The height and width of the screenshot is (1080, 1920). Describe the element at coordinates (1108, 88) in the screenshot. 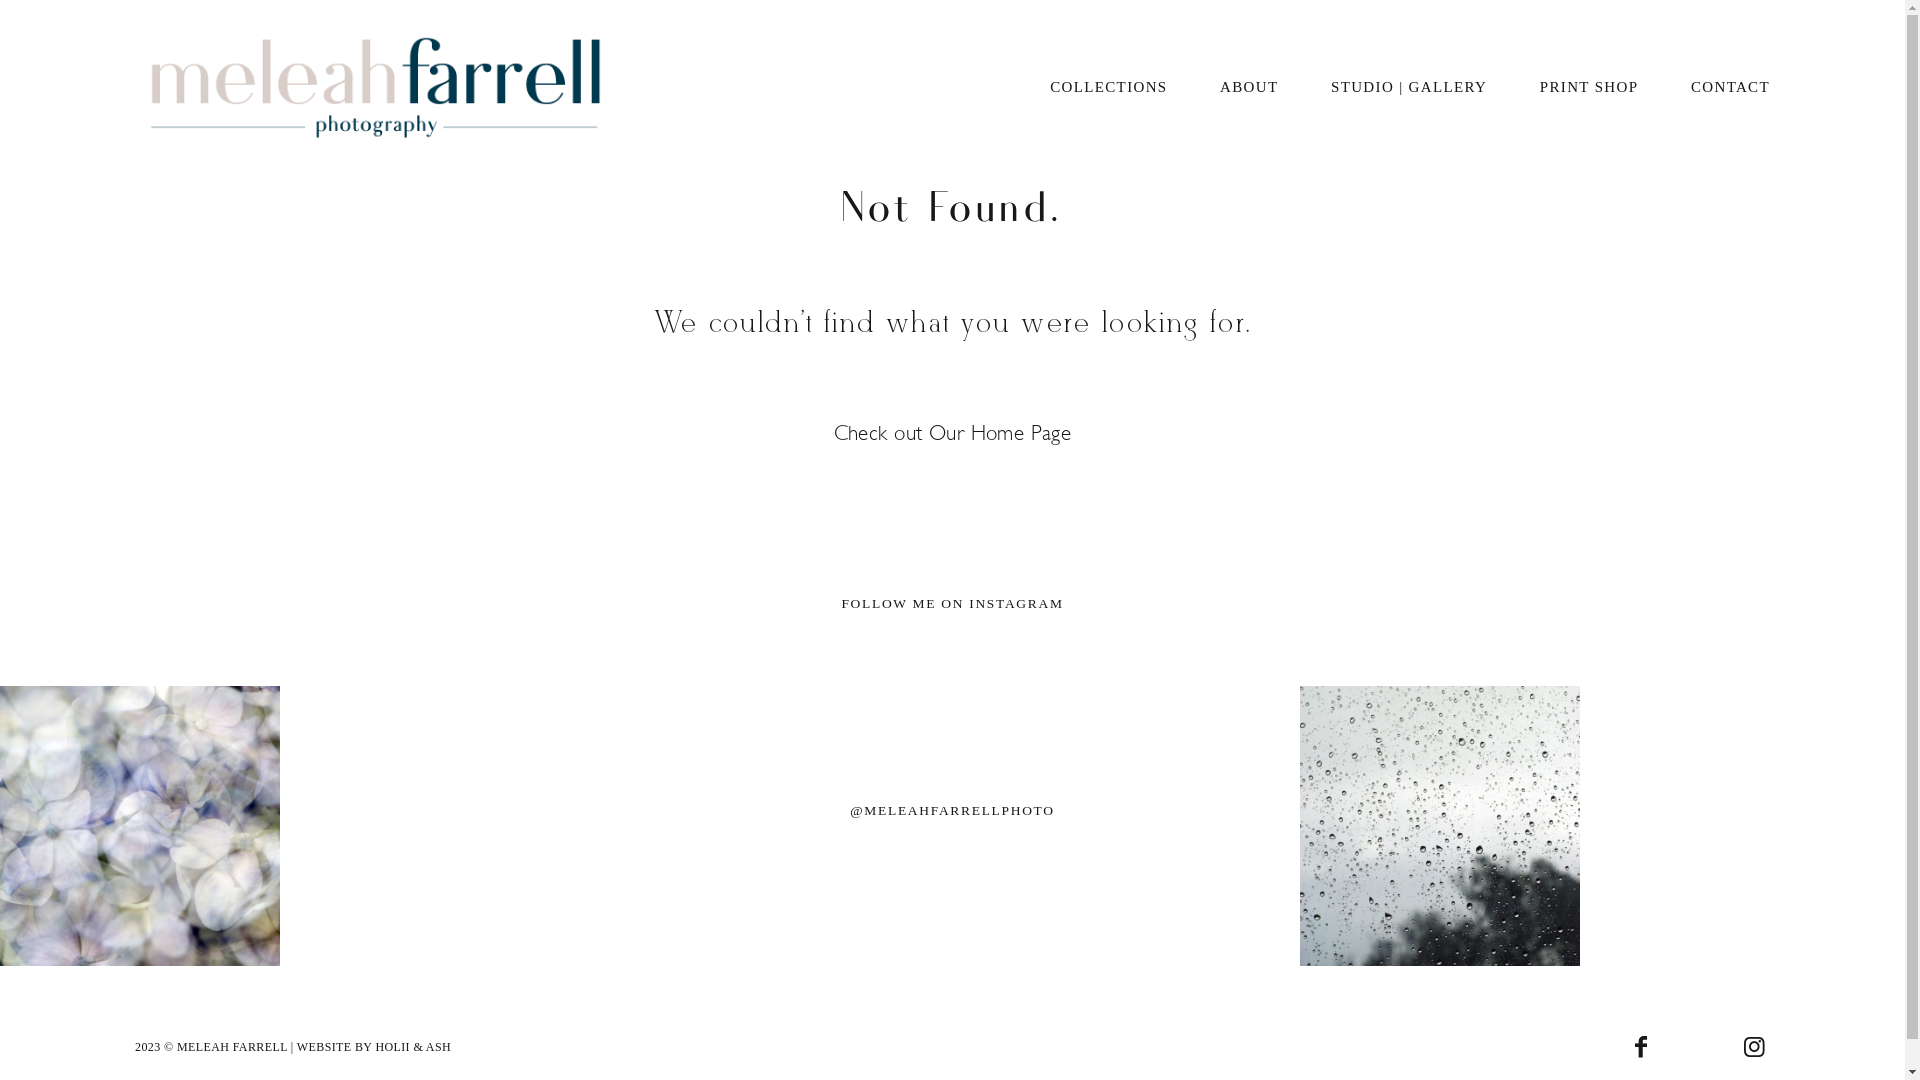

I see `COLLECTIONS` at that location.